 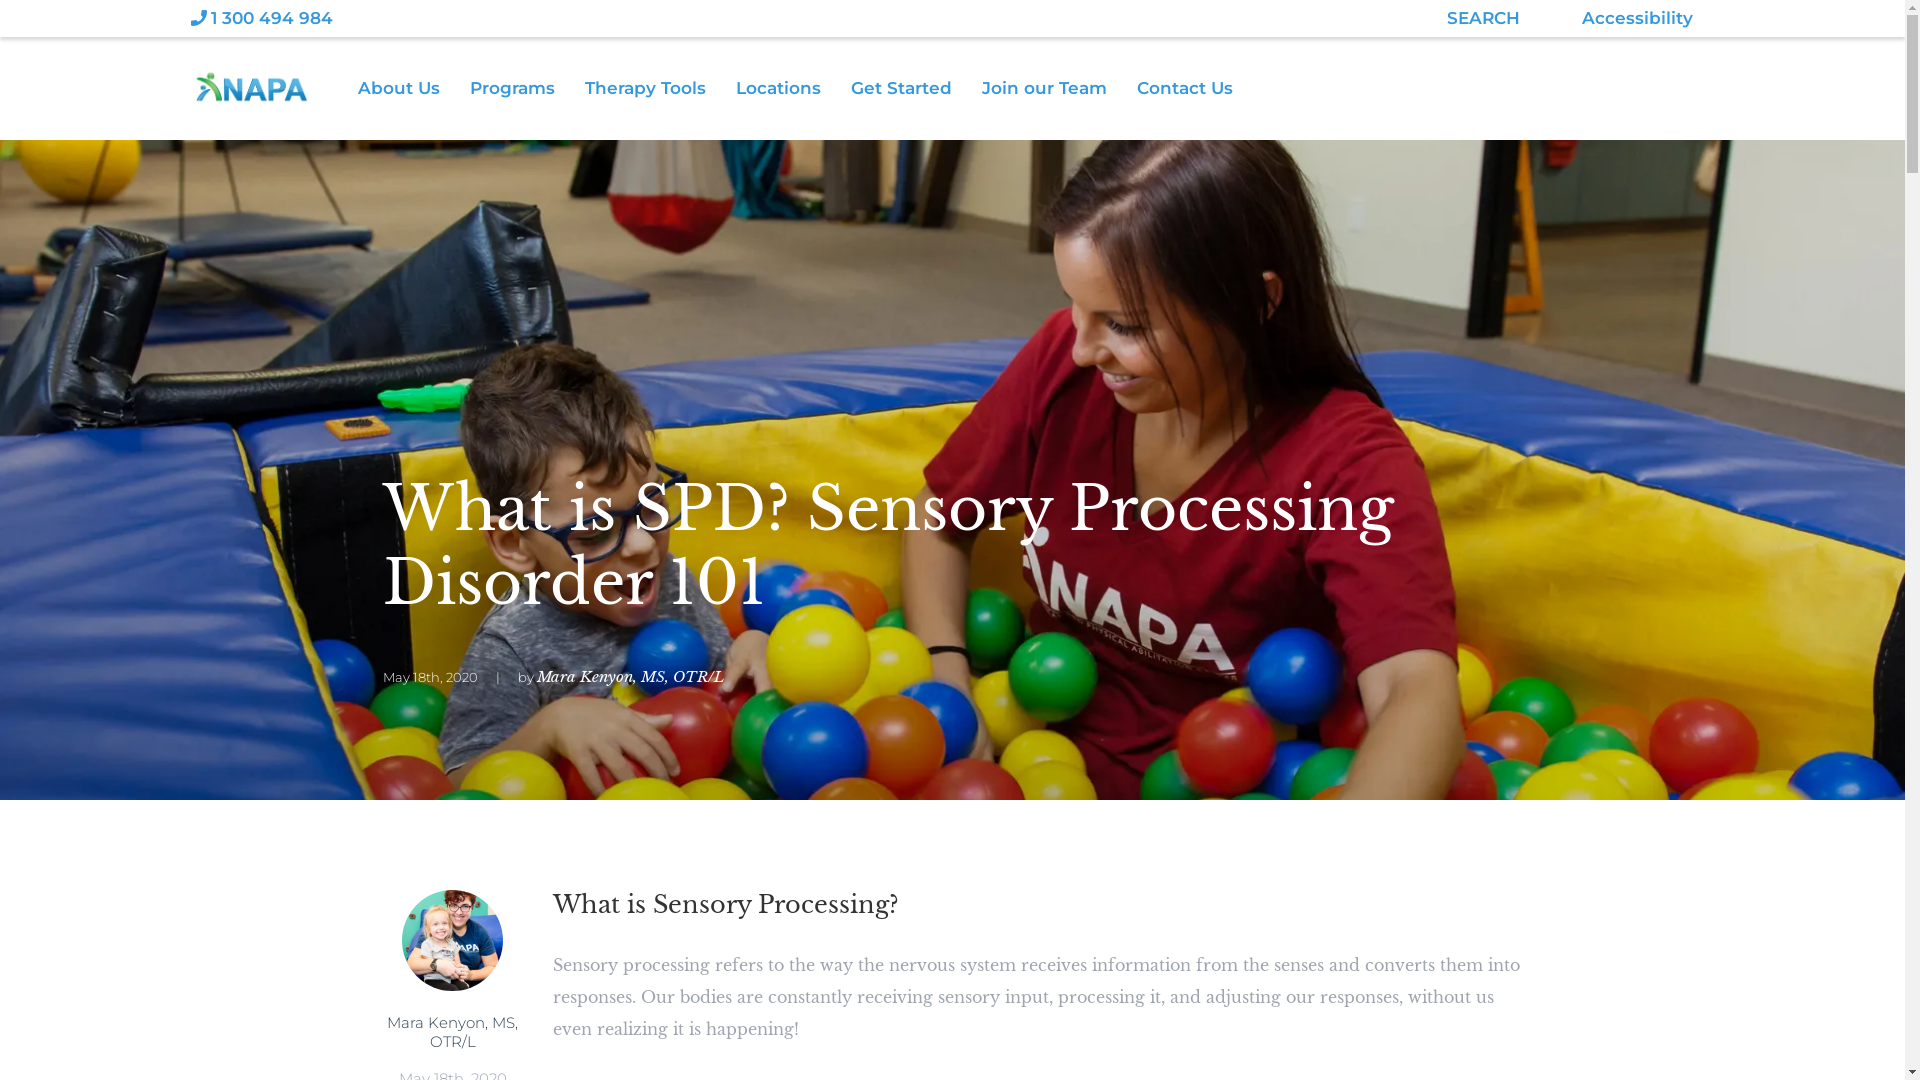 I want to click on NAPA, so click(x=251, y=87).